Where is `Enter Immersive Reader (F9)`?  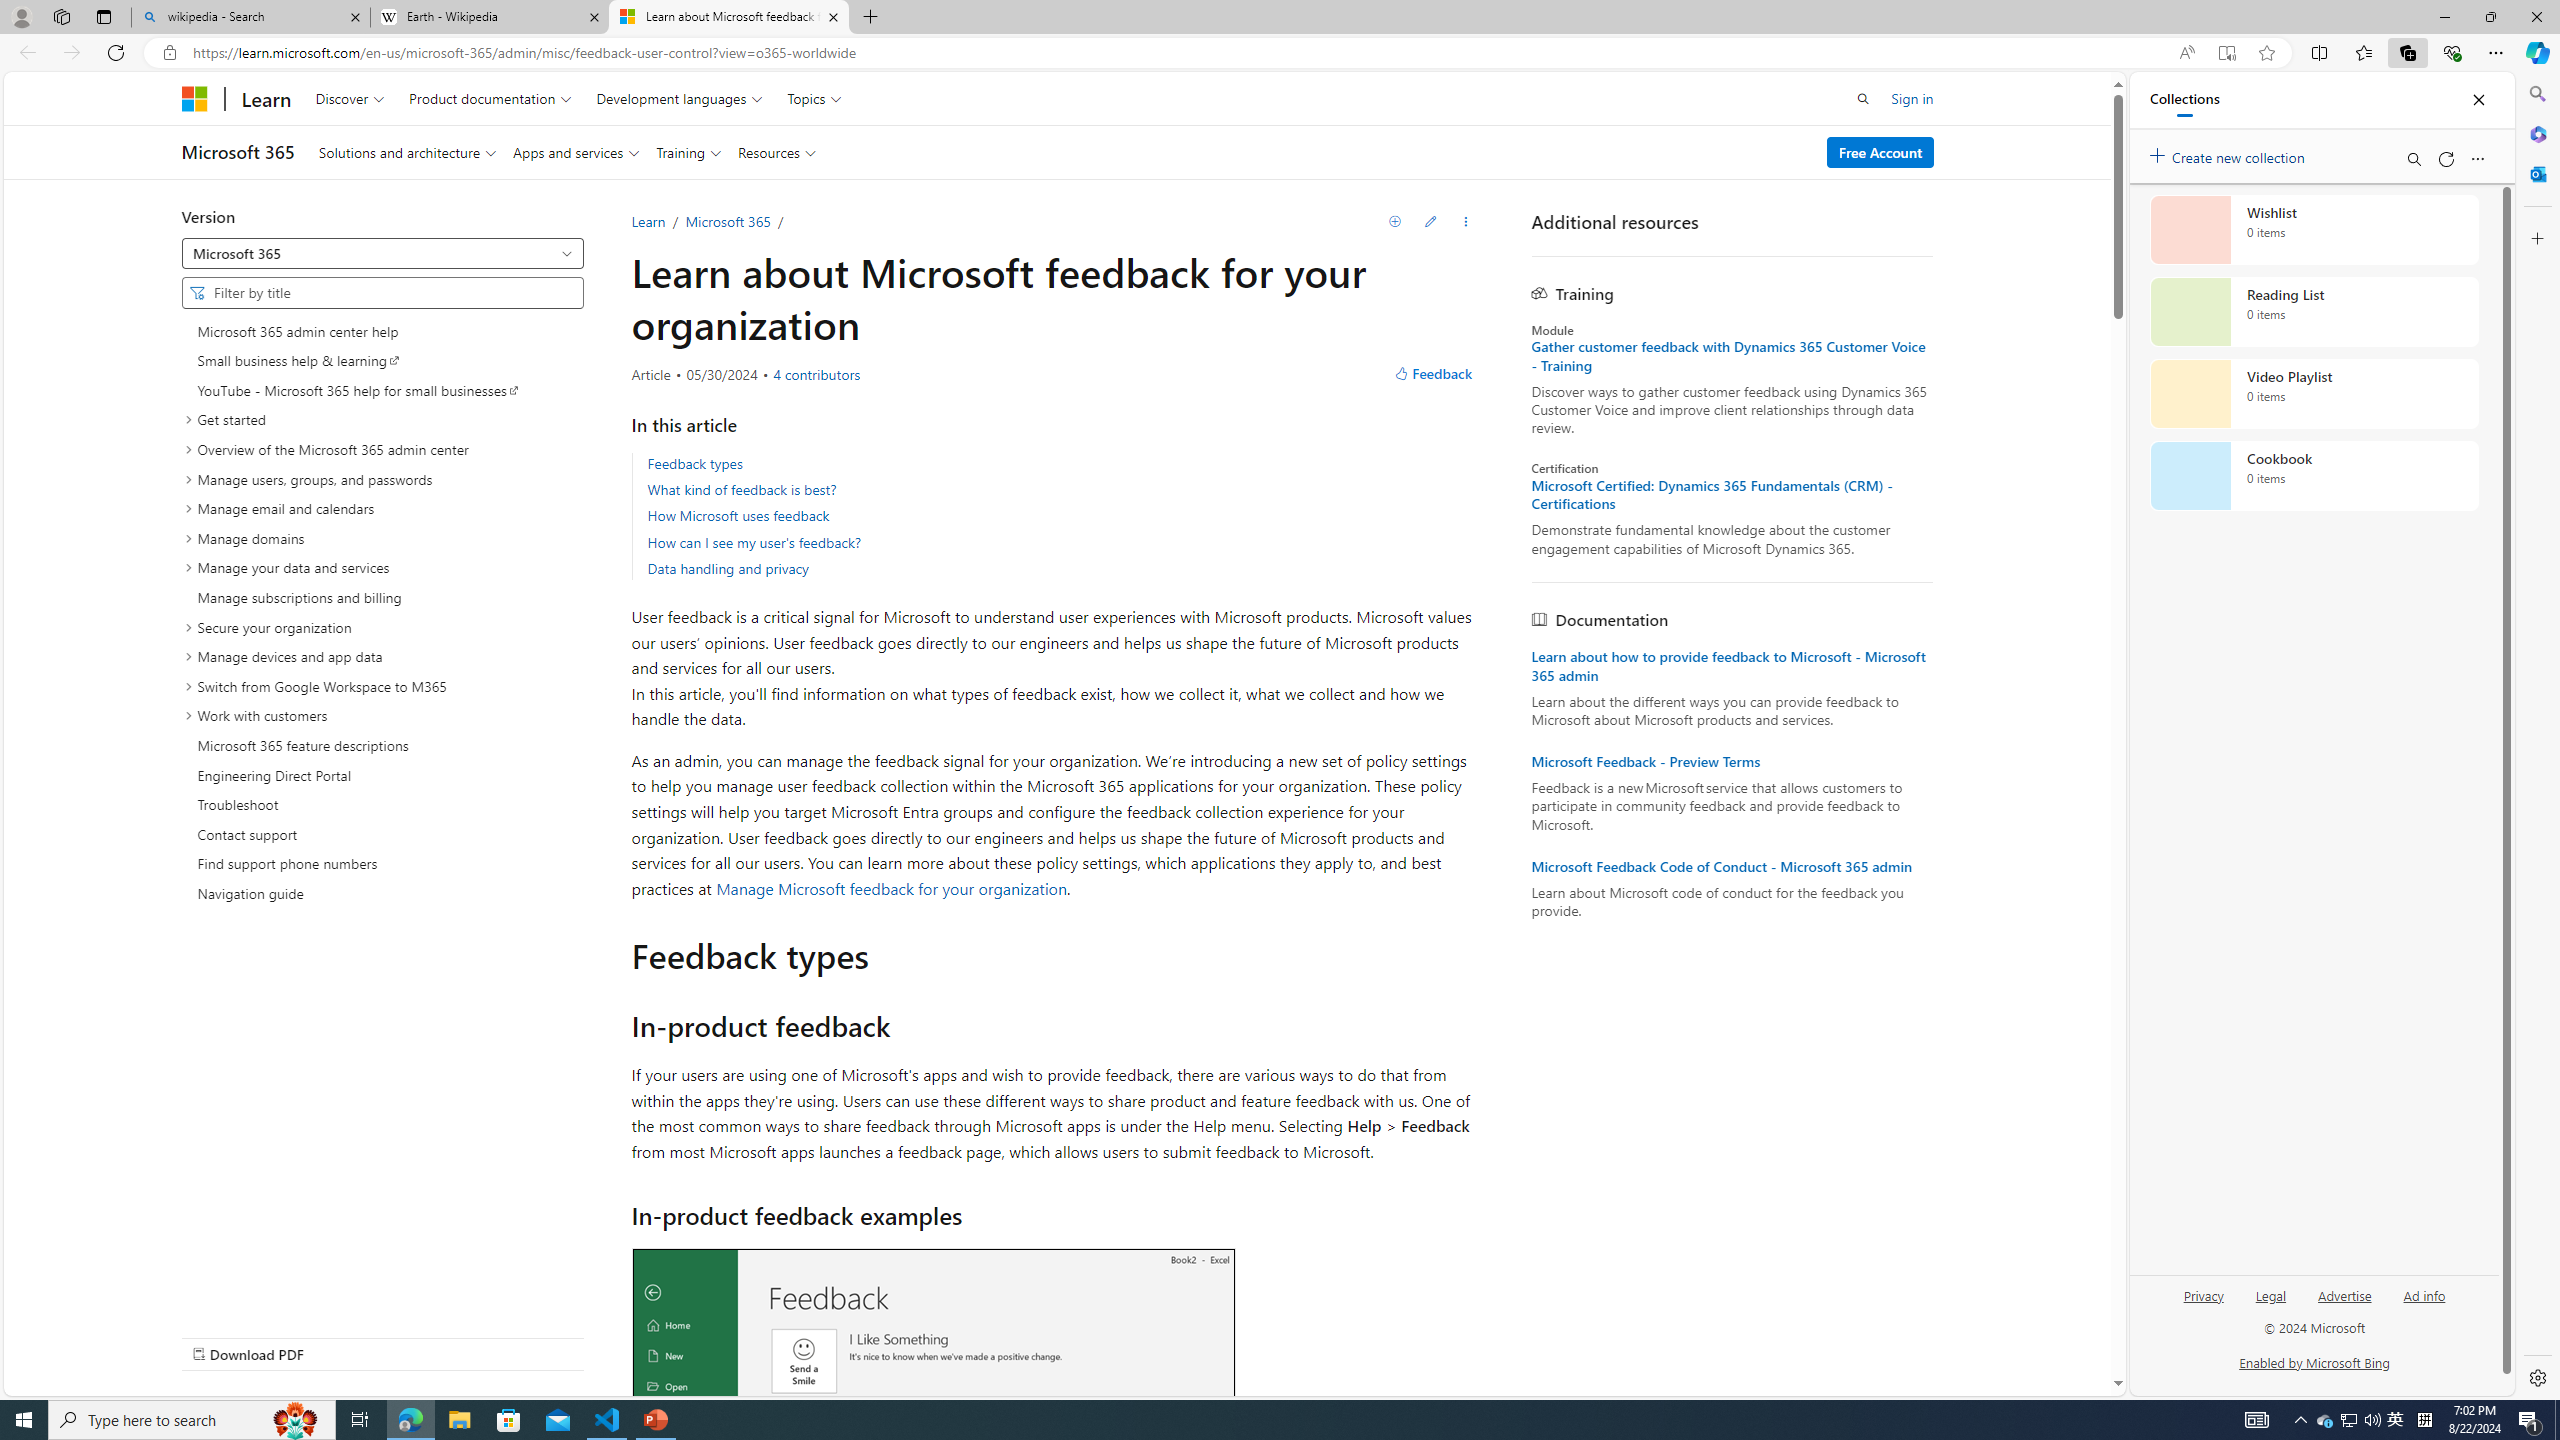
Enter Immersive Reader (F9) is located at coordinates (2226, 53).